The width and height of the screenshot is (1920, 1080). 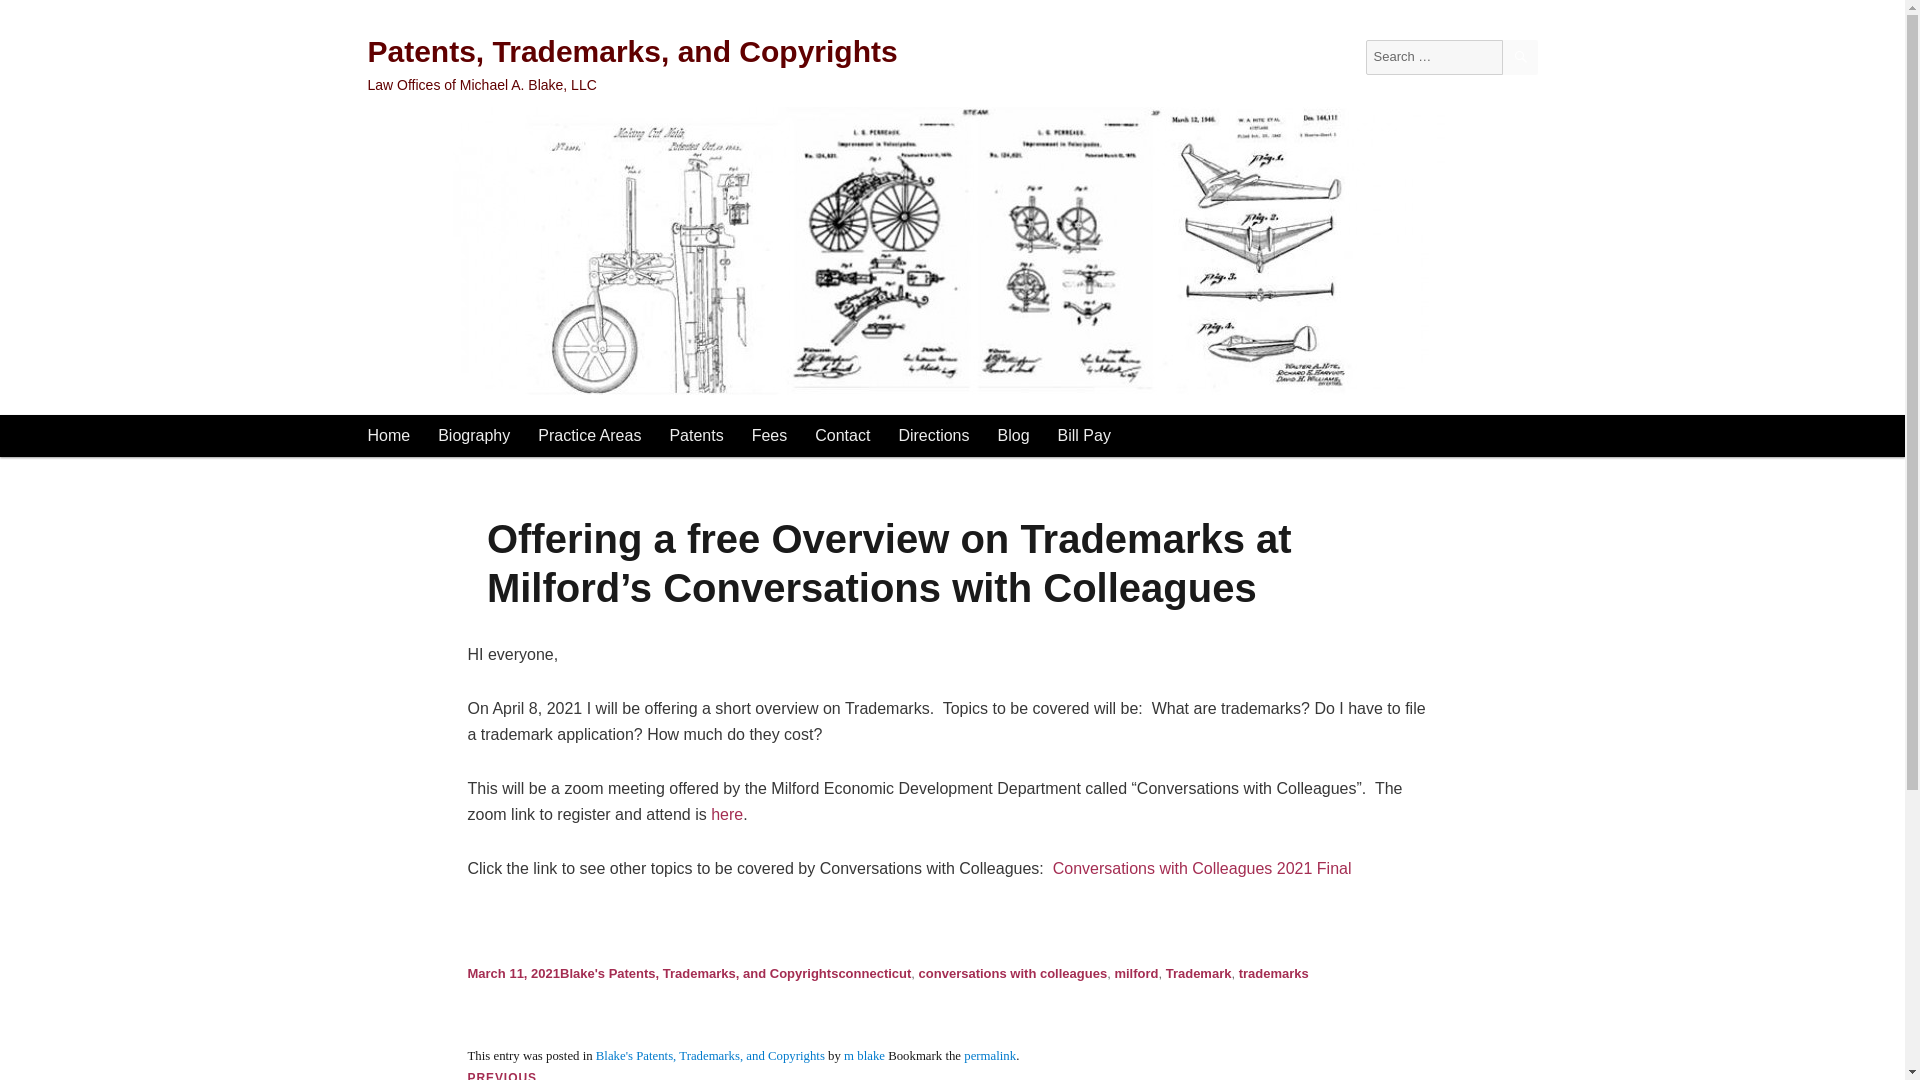 What do you see at coordinates (1198, 972) in the screenshot?
I see `Trademark` at bounding box center [1198, 972].